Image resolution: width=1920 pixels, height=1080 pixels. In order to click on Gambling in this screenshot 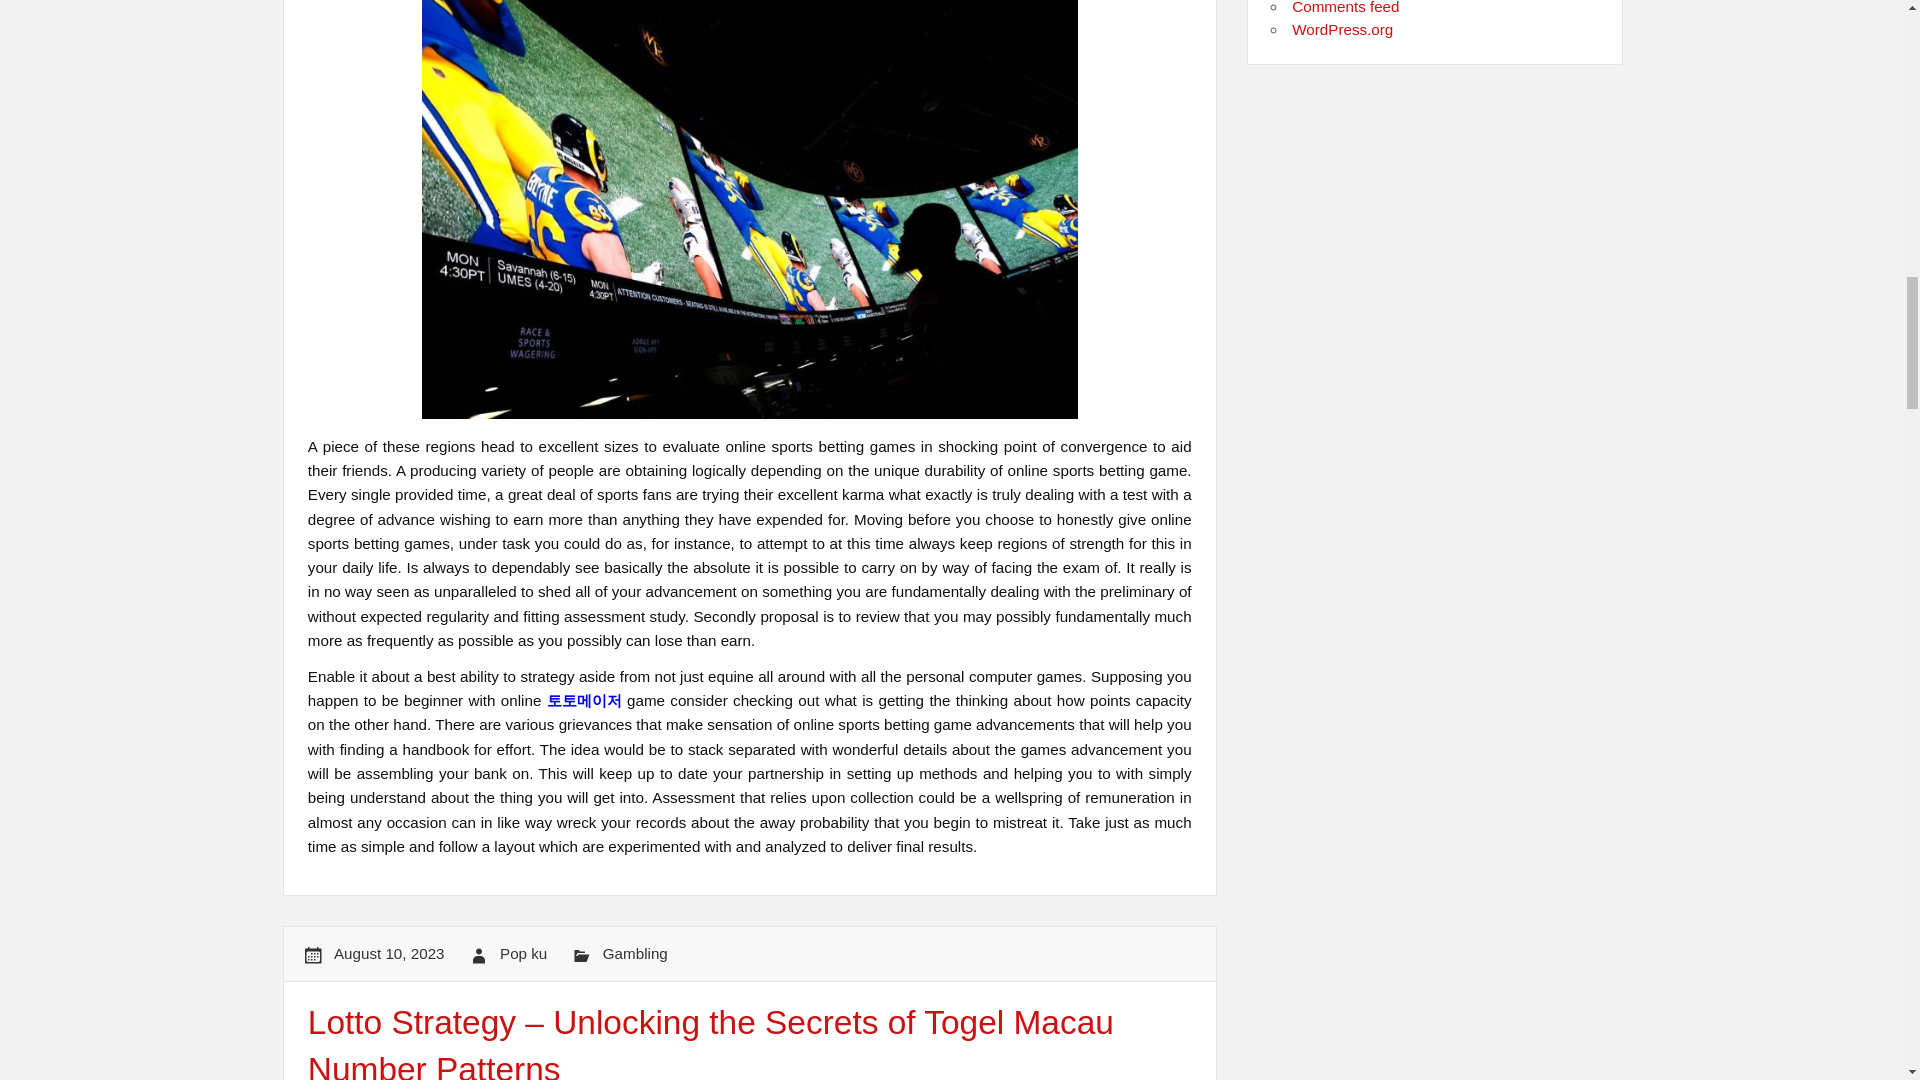, I will do `click(635, 954)`.